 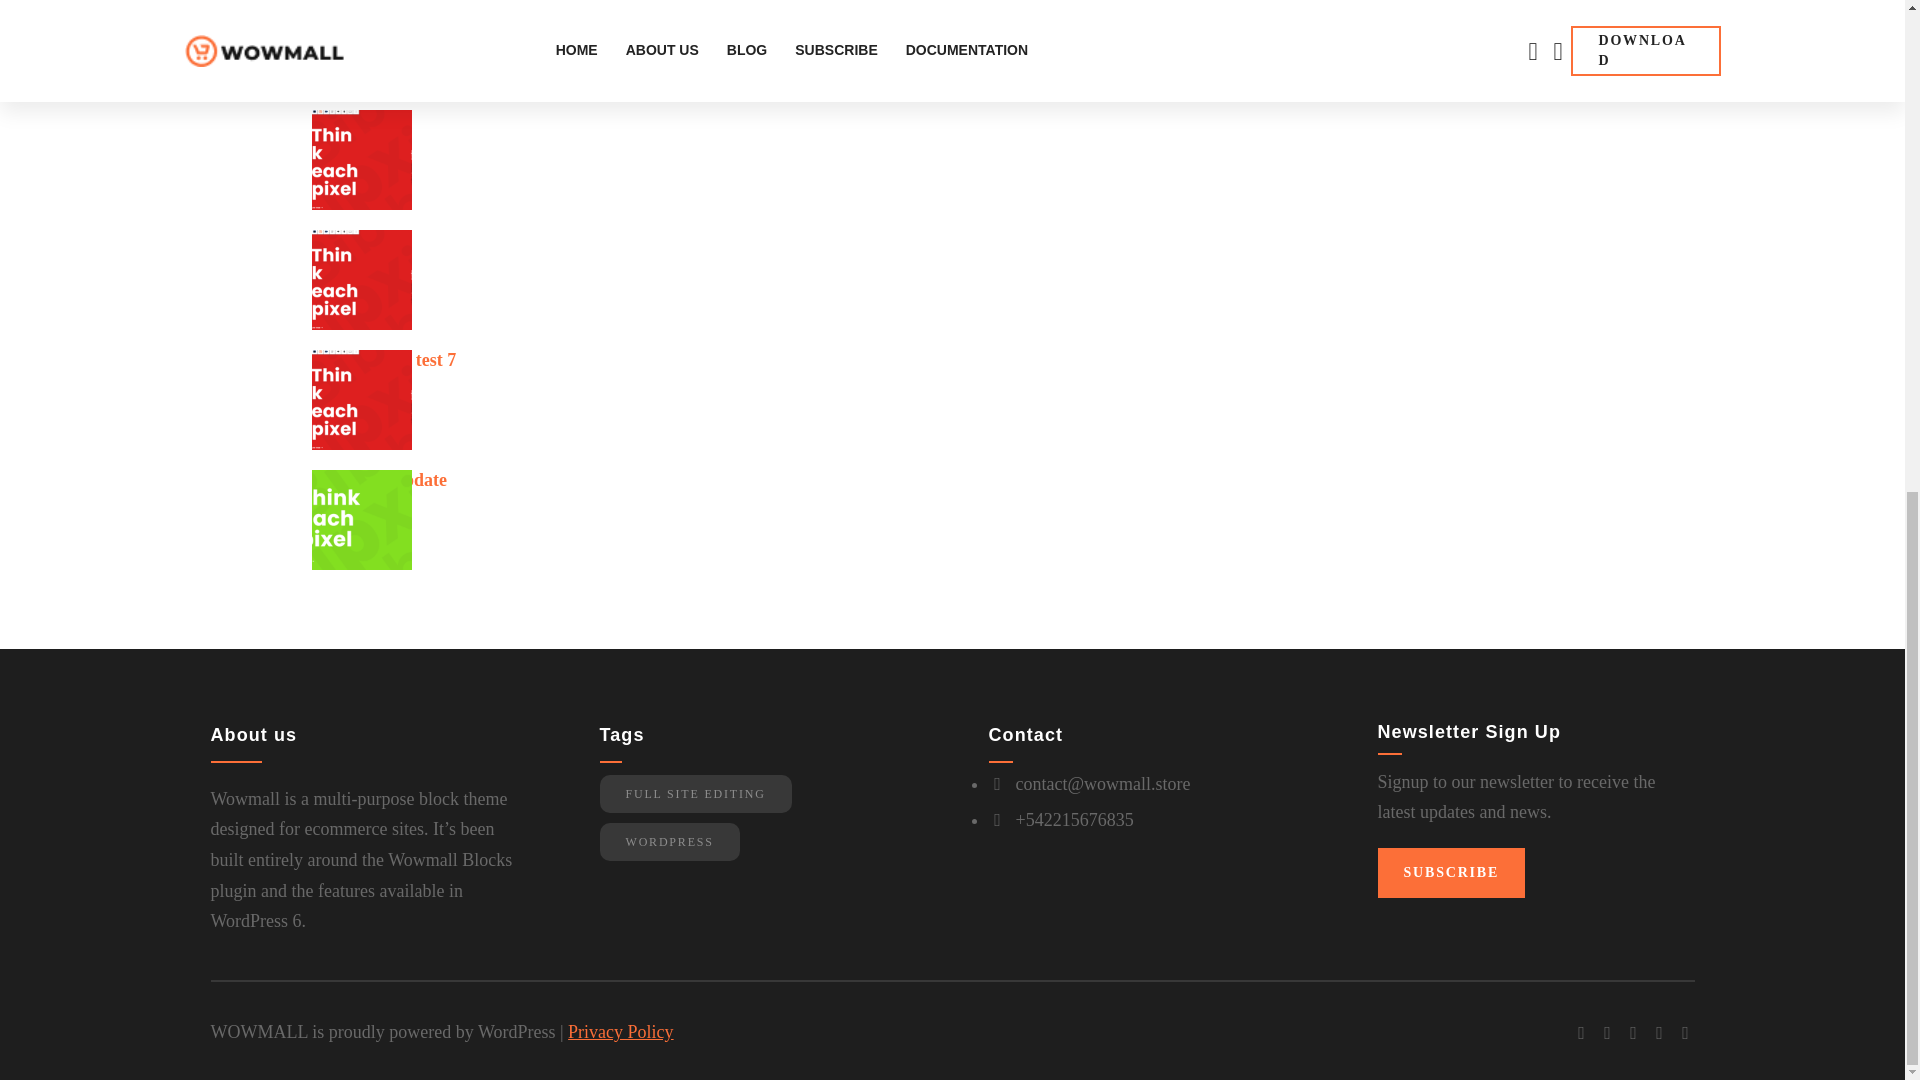 I want to click on Hello test, so click(x=348, y=246).